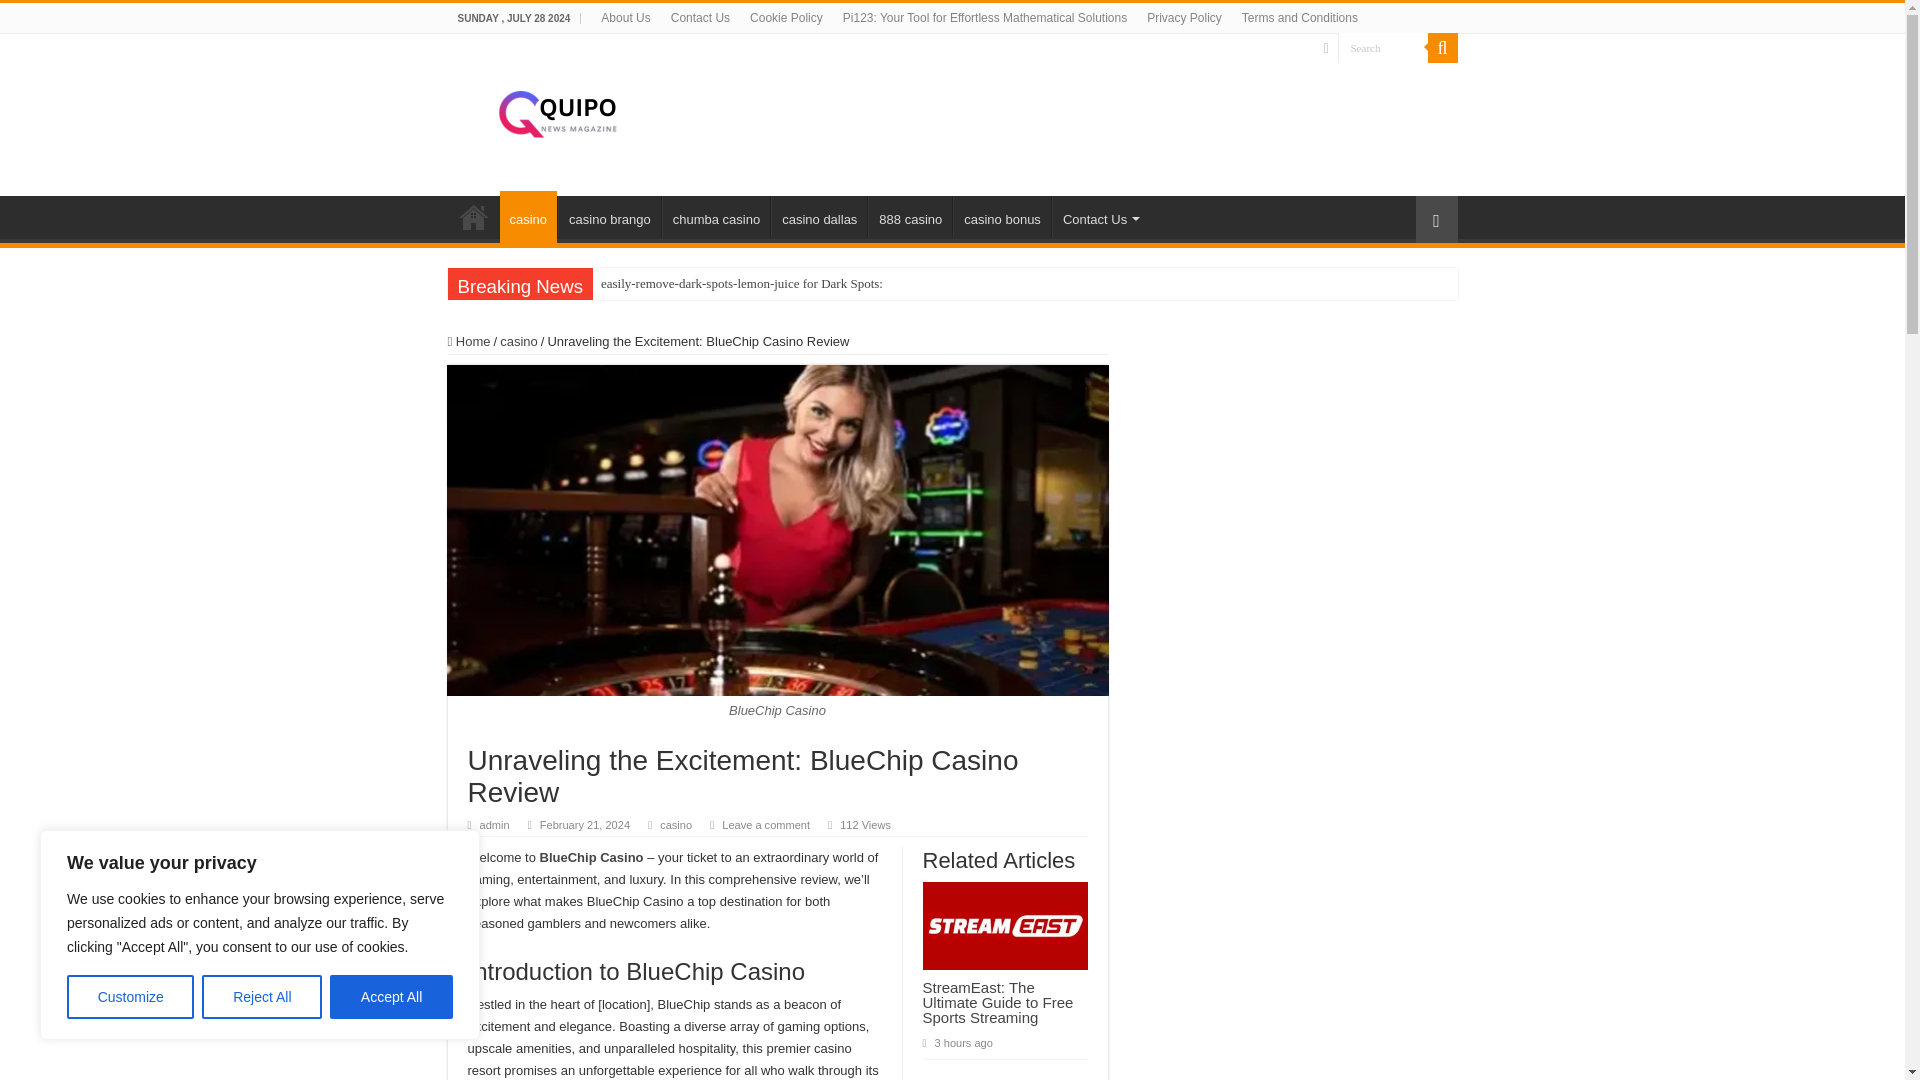 The width and height of the screenshot is (1920, 1080). Describe the element at coordinates (742, 284) in the screenshot. I see `easily-remove-dark-spots-lemon-juice for Dark Spots:` at that location.